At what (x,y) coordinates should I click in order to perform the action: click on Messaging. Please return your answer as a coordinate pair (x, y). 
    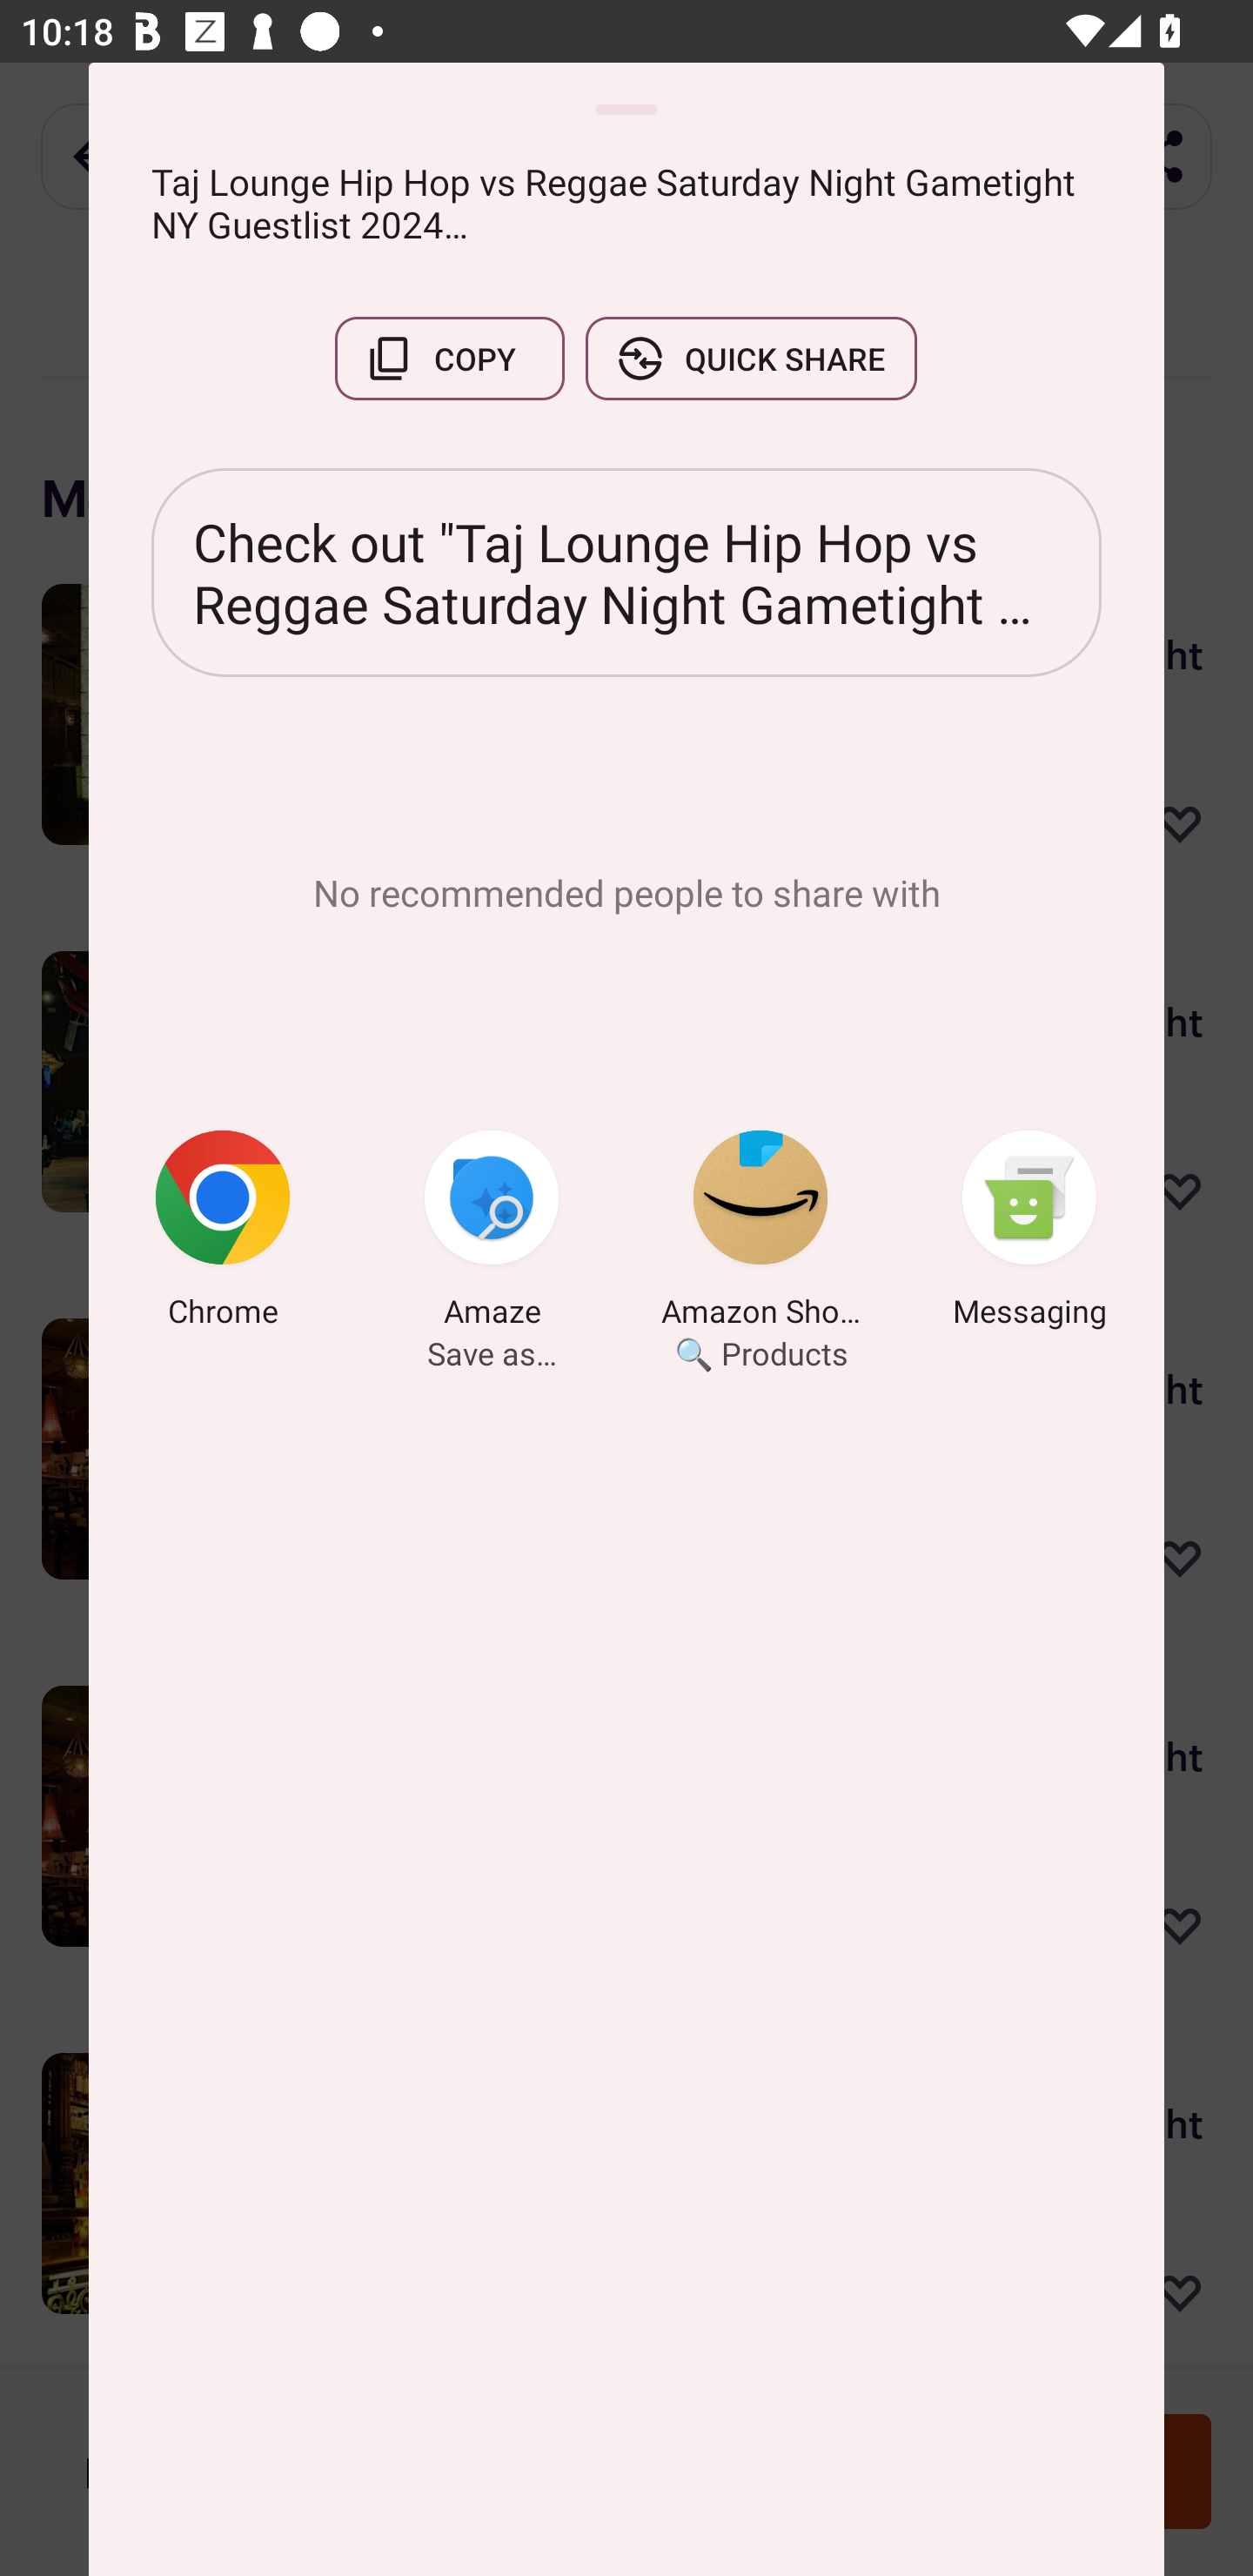
    Looking at the image, I should click on (1029, 1234).